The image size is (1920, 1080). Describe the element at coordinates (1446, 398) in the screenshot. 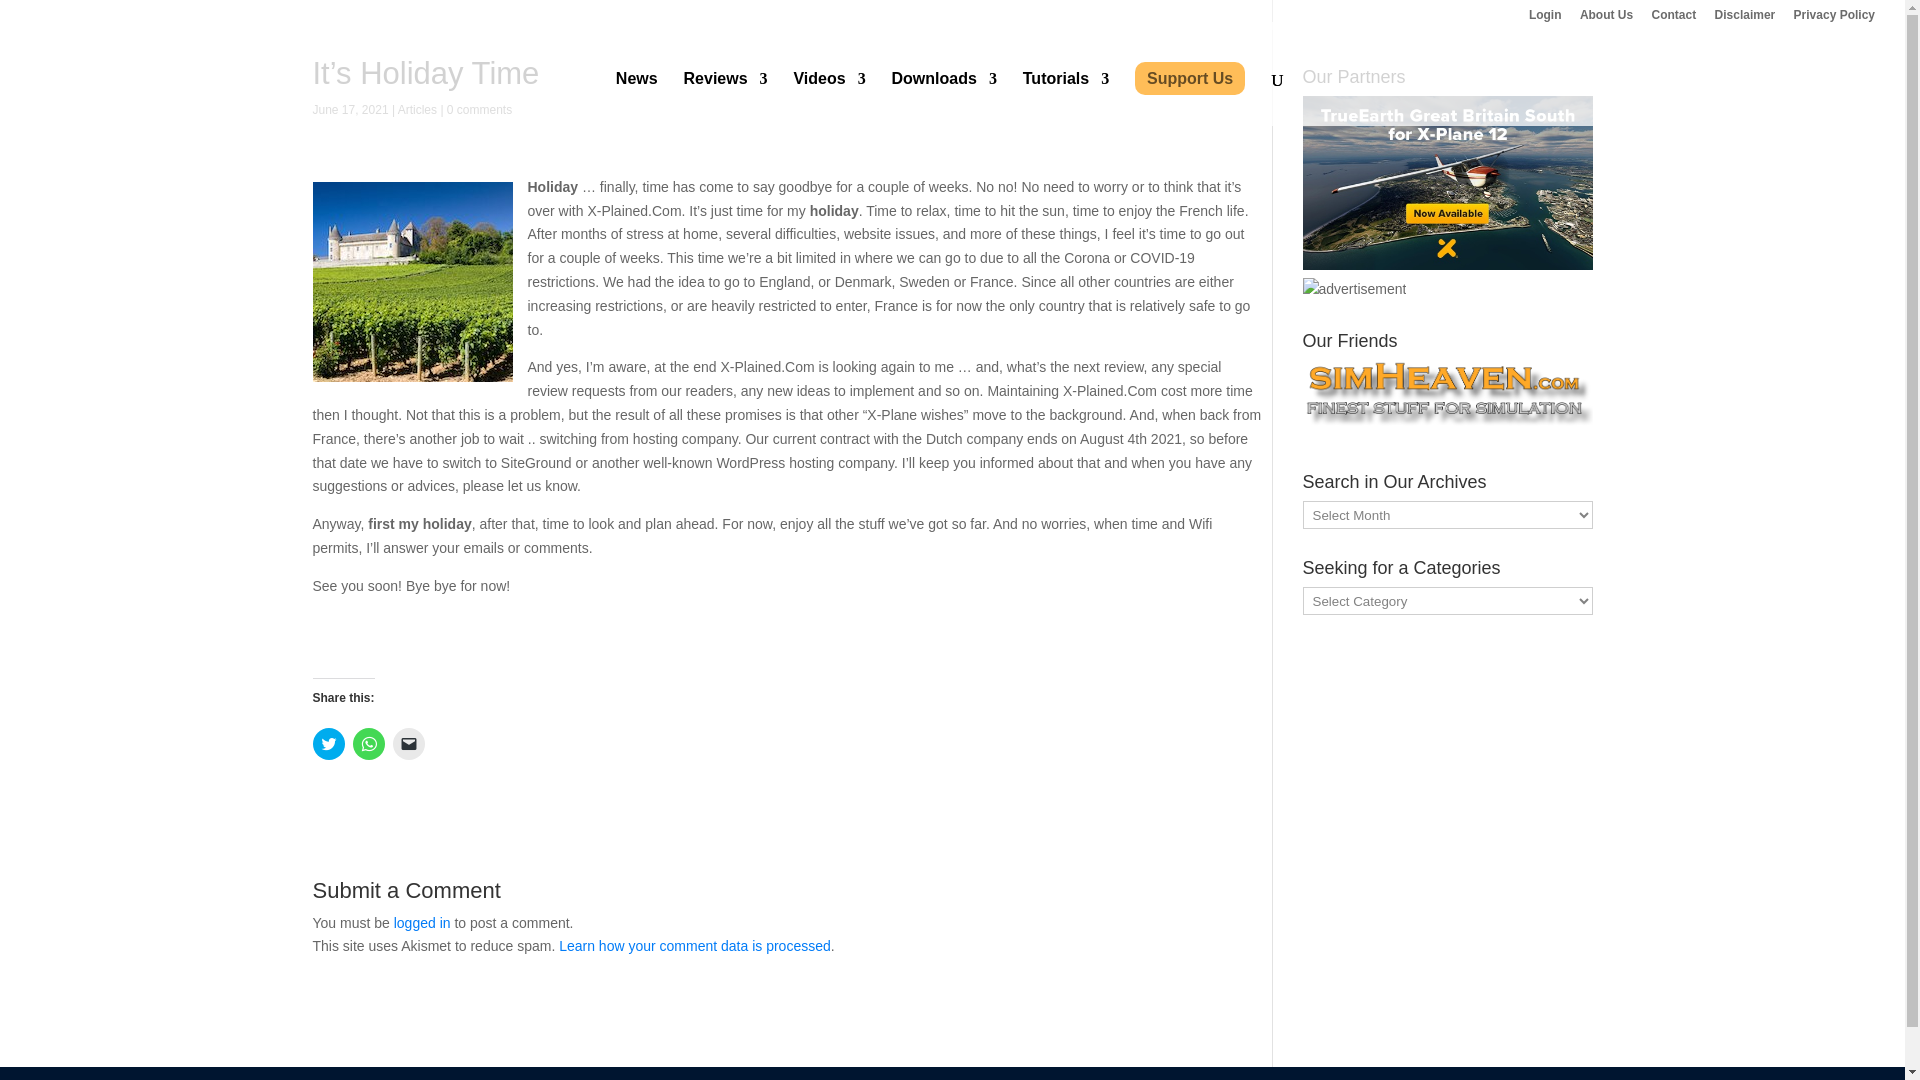

I see `Simheaven ... Finest Stuff for Your Simulation` at that location.